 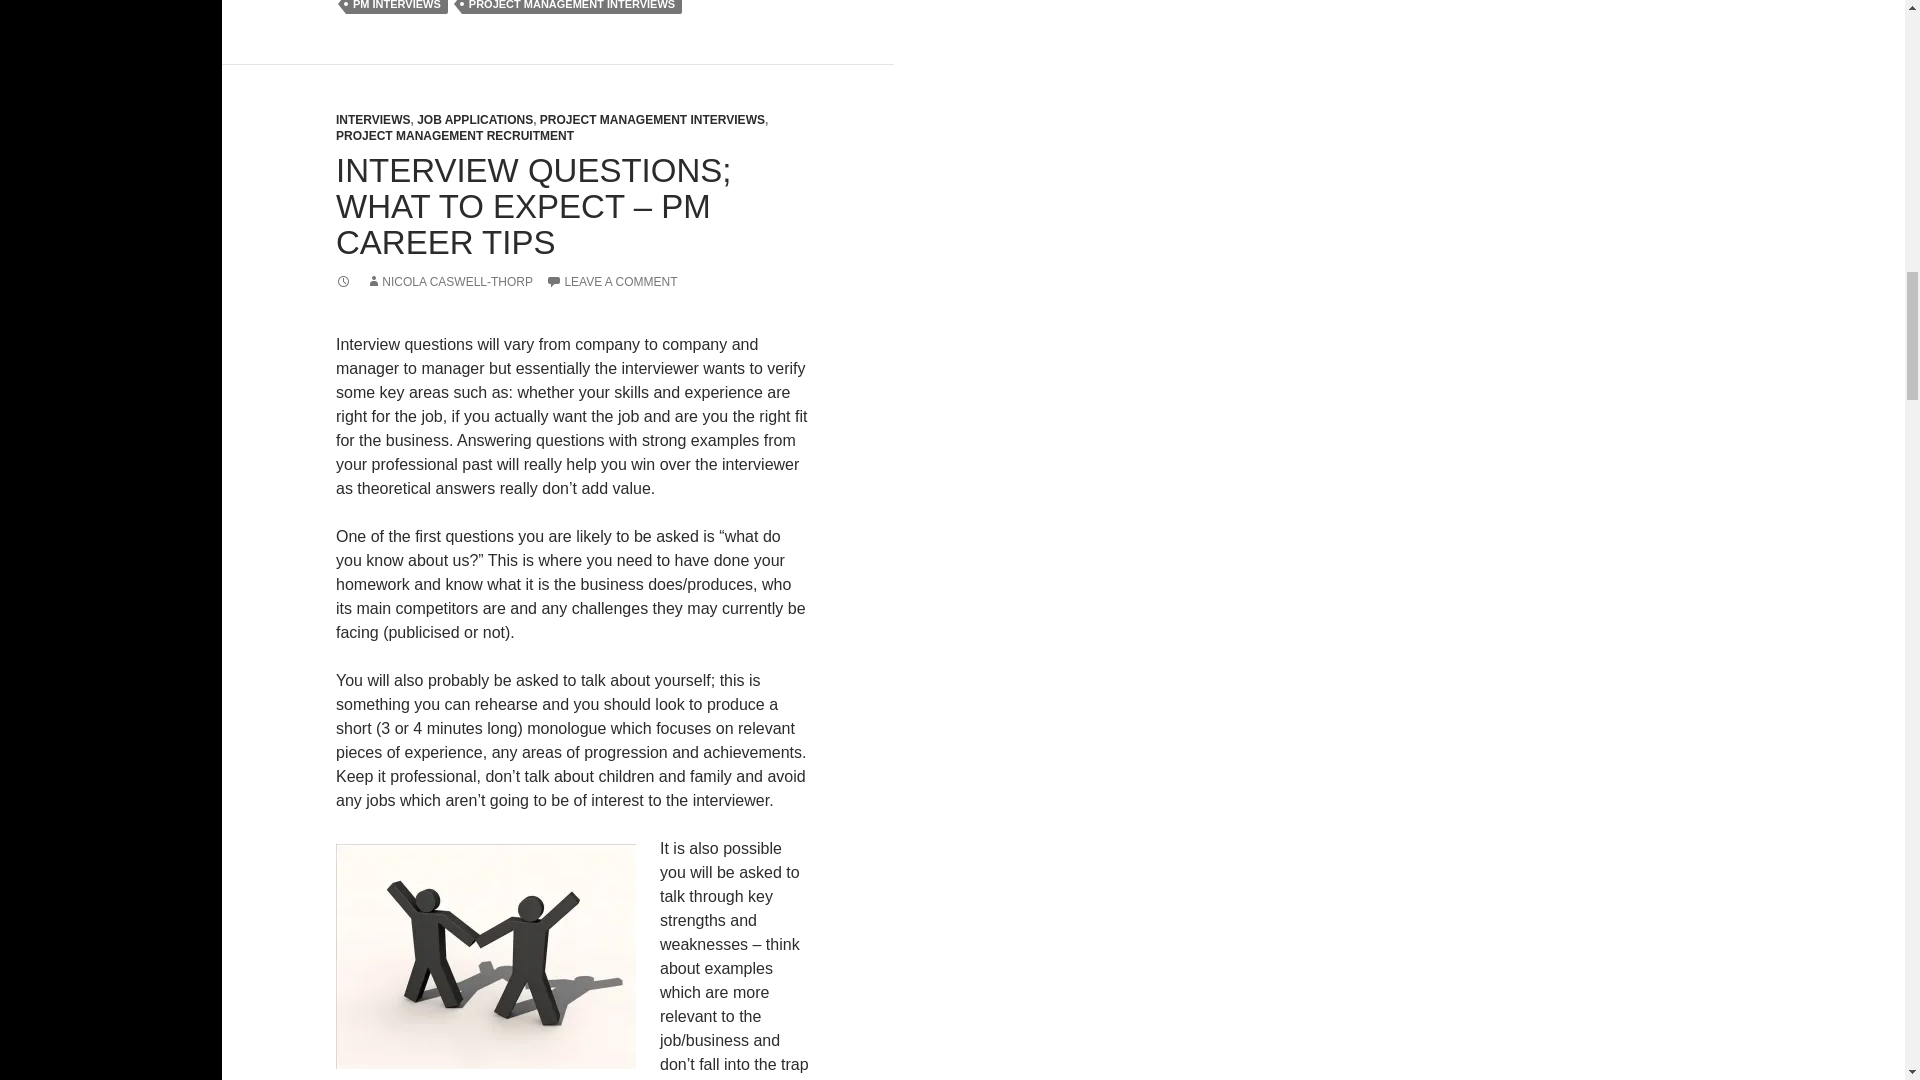 What do you see at coordinates (450, 282) in the screenshot?
I see `NICOLA CASWELL-THORP` at bounding box center [450, 282].